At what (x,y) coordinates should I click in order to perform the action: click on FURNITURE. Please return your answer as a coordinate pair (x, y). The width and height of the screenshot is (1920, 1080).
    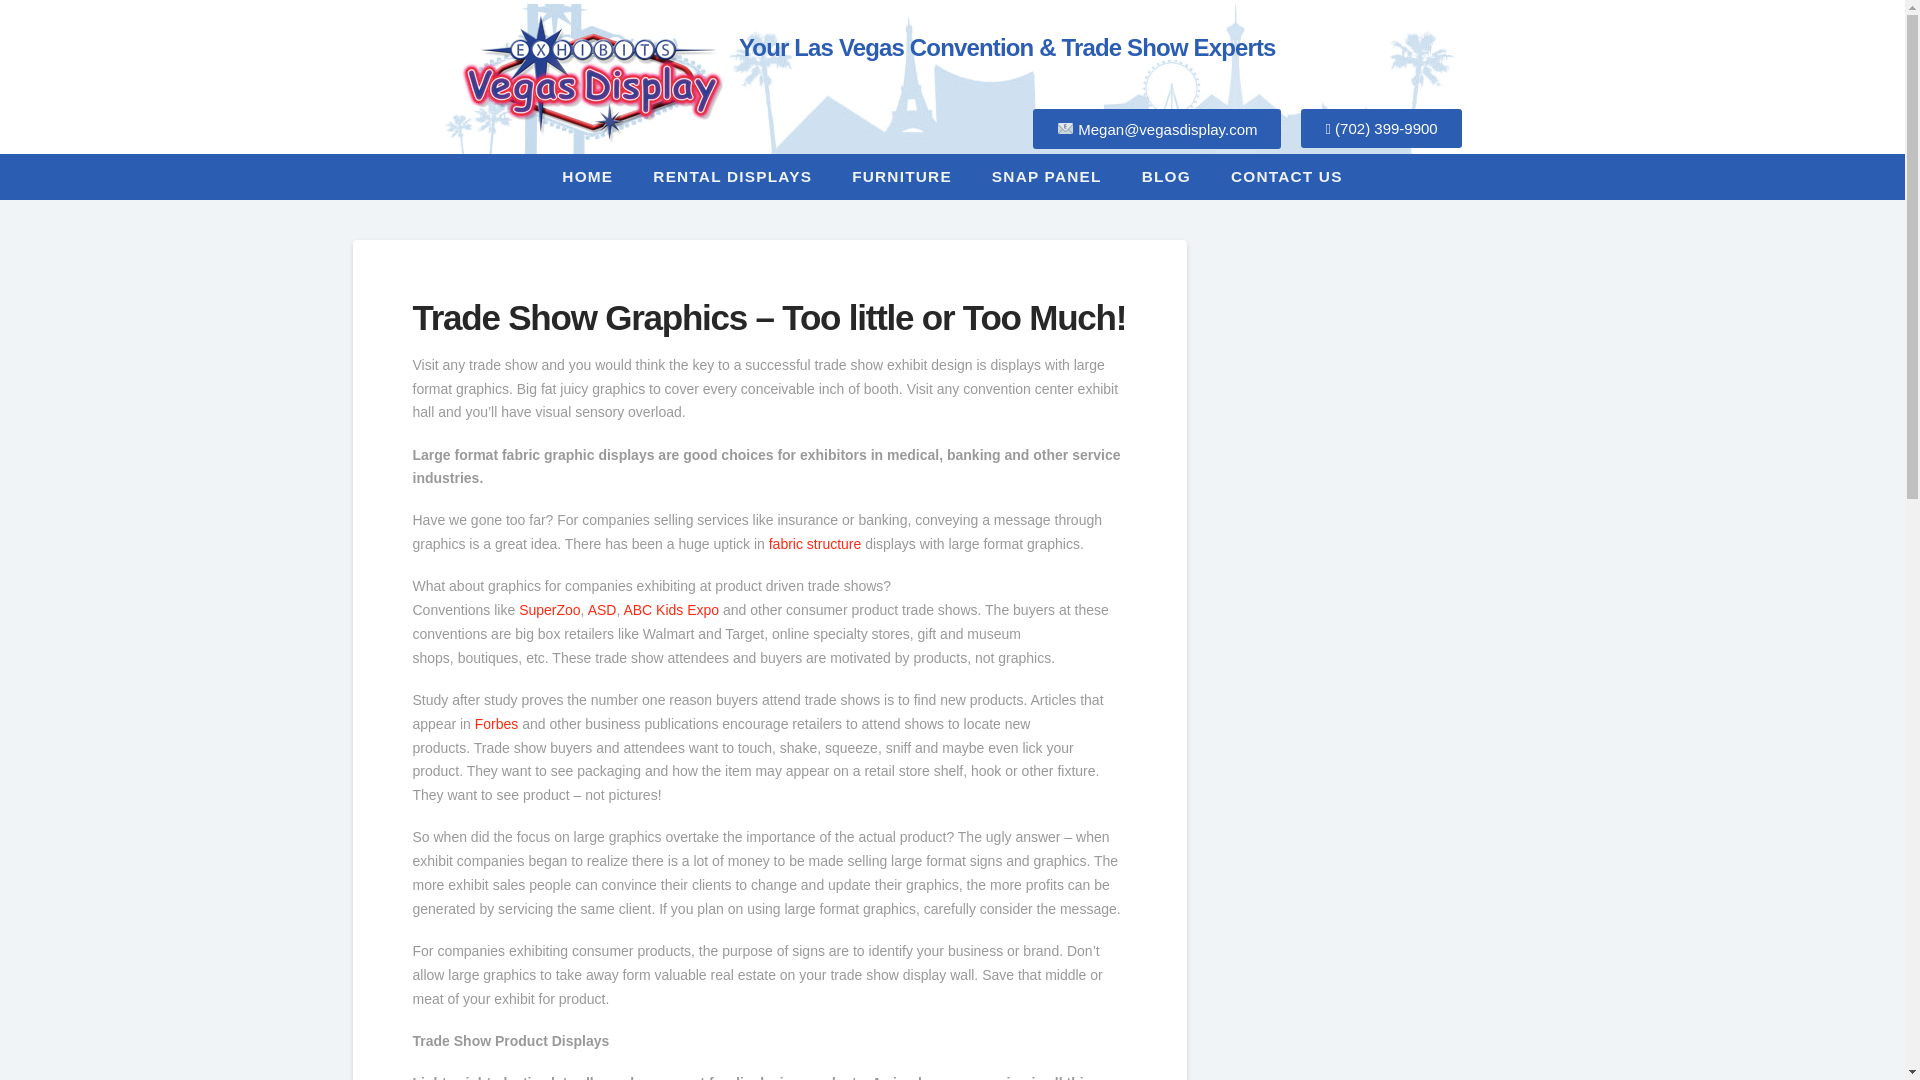
    Looking at the image, I should click on (901, 176).